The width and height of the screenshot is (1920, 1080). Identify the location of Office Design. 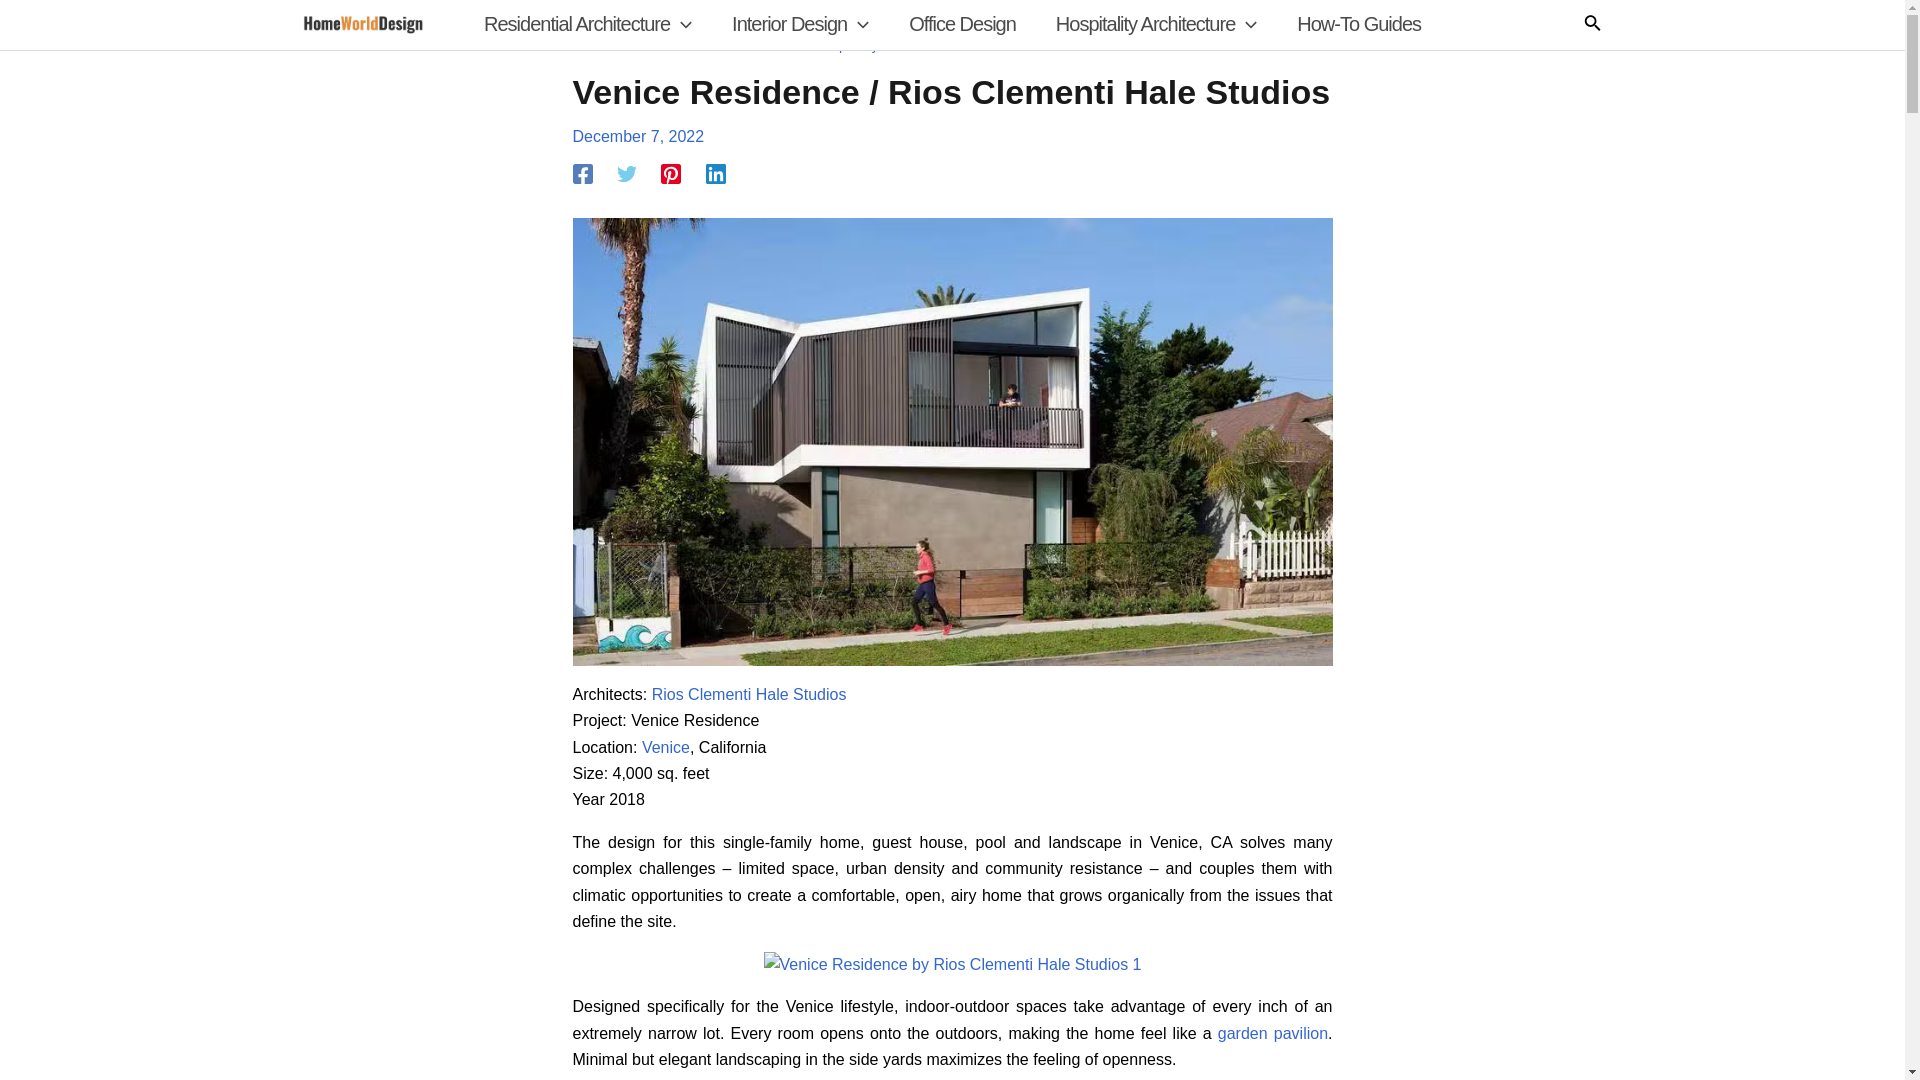
(962, 24).